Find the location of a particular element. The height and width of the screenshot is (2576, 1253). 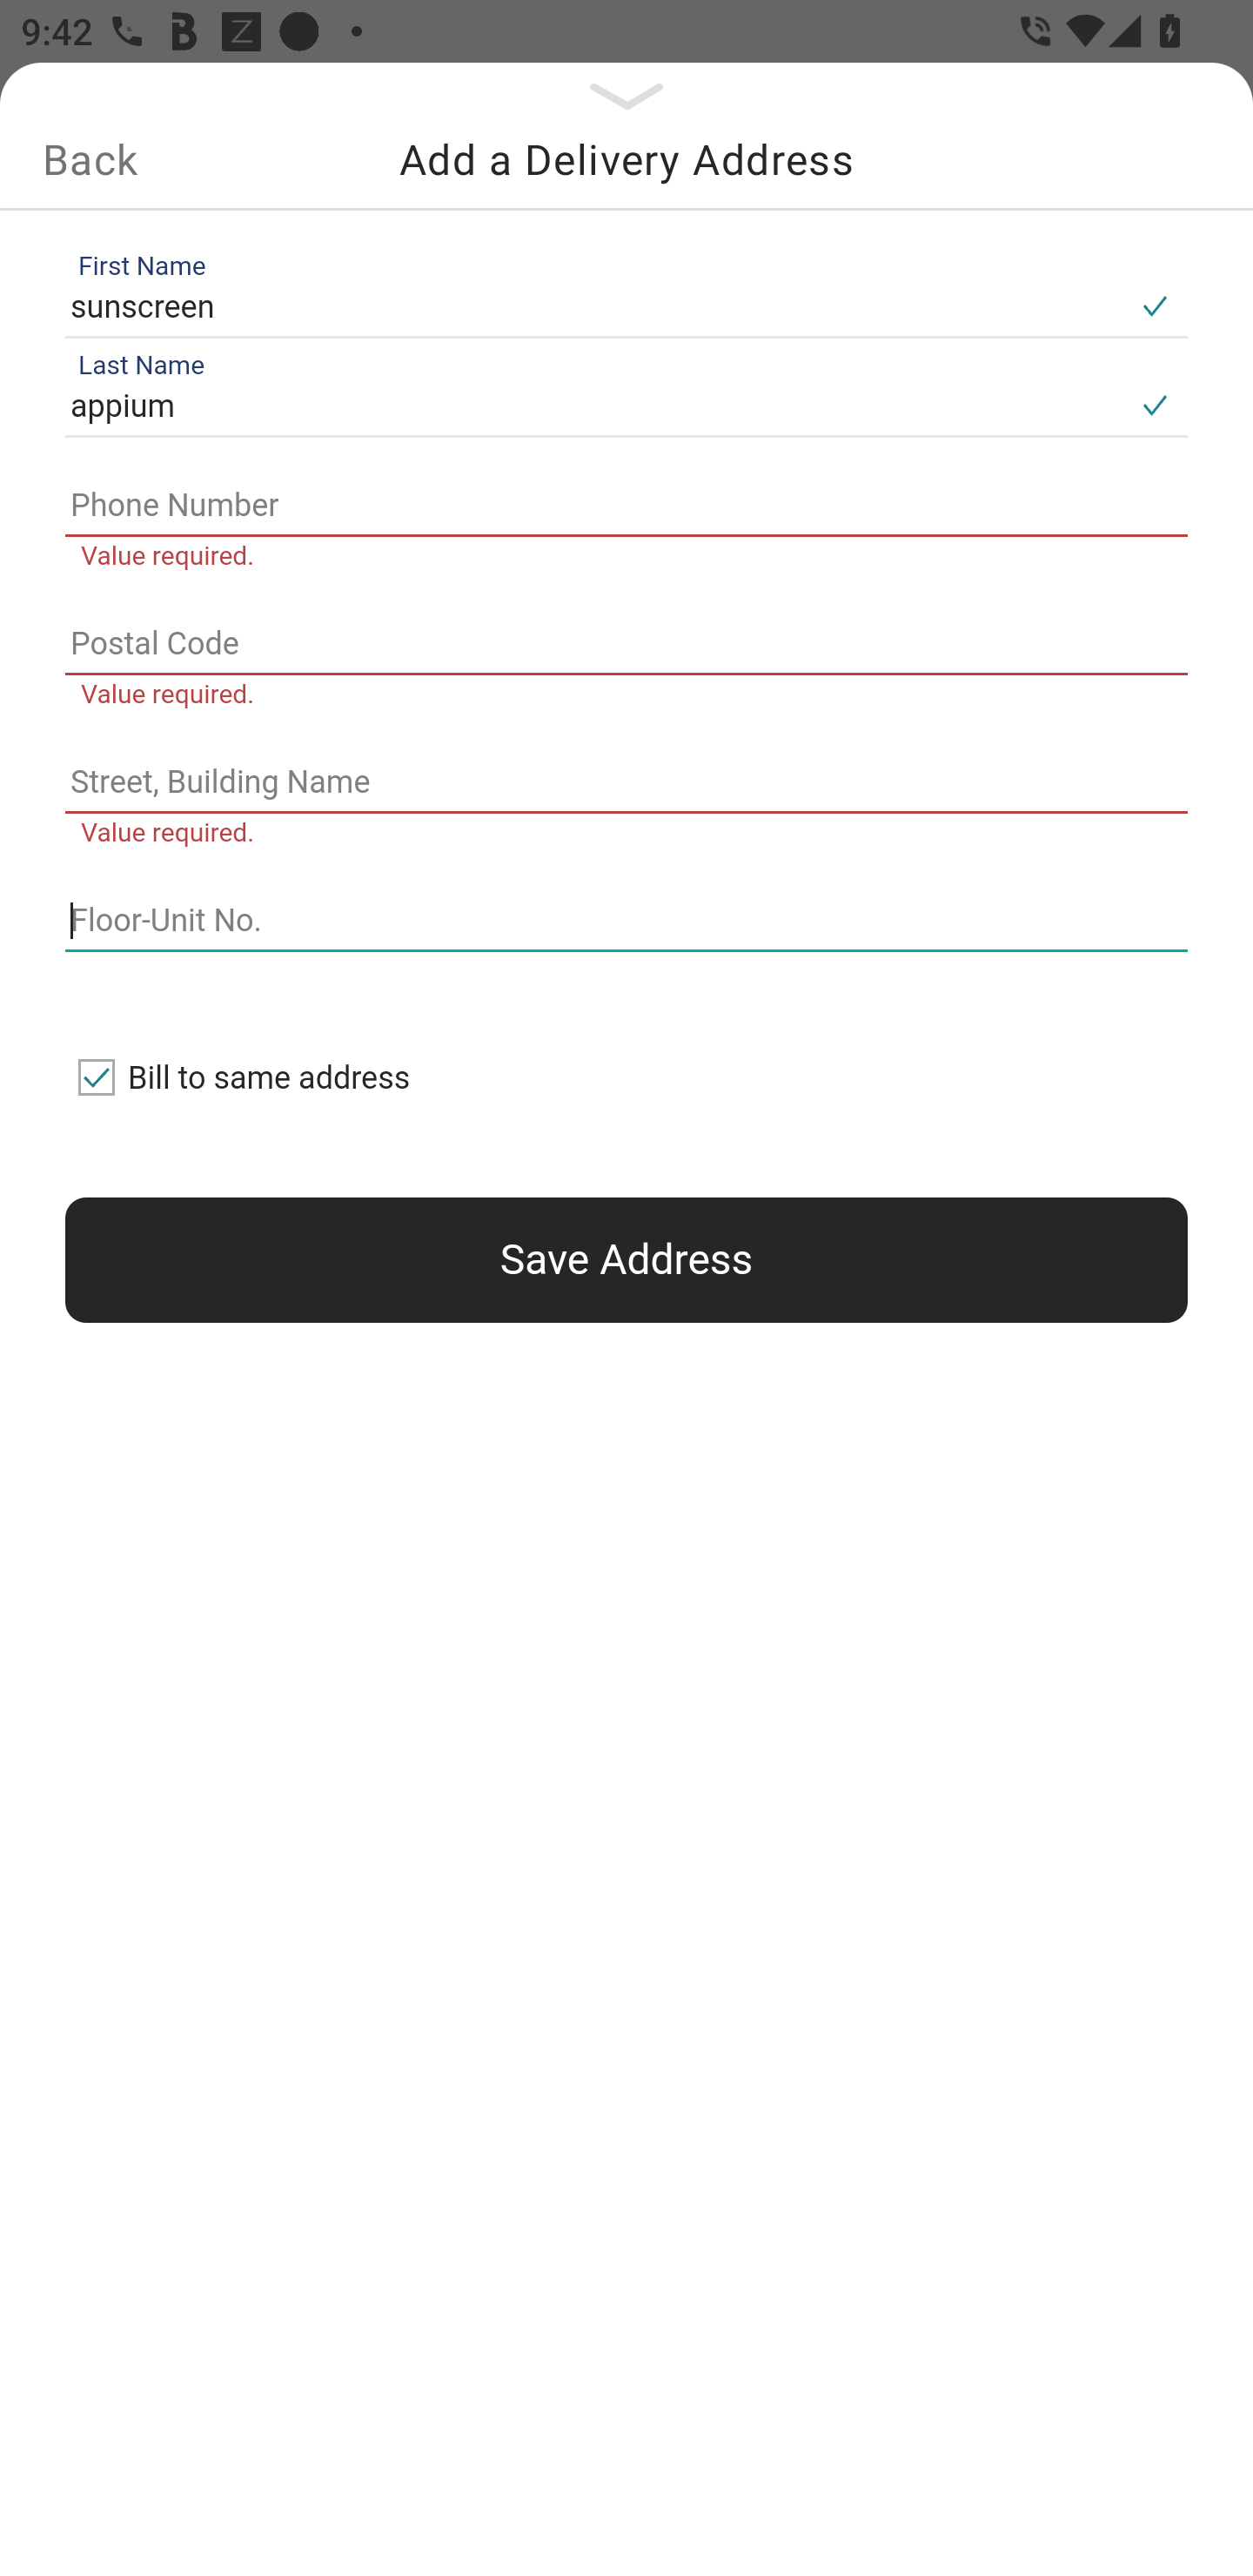

appium is located at coordinates (593, 407).